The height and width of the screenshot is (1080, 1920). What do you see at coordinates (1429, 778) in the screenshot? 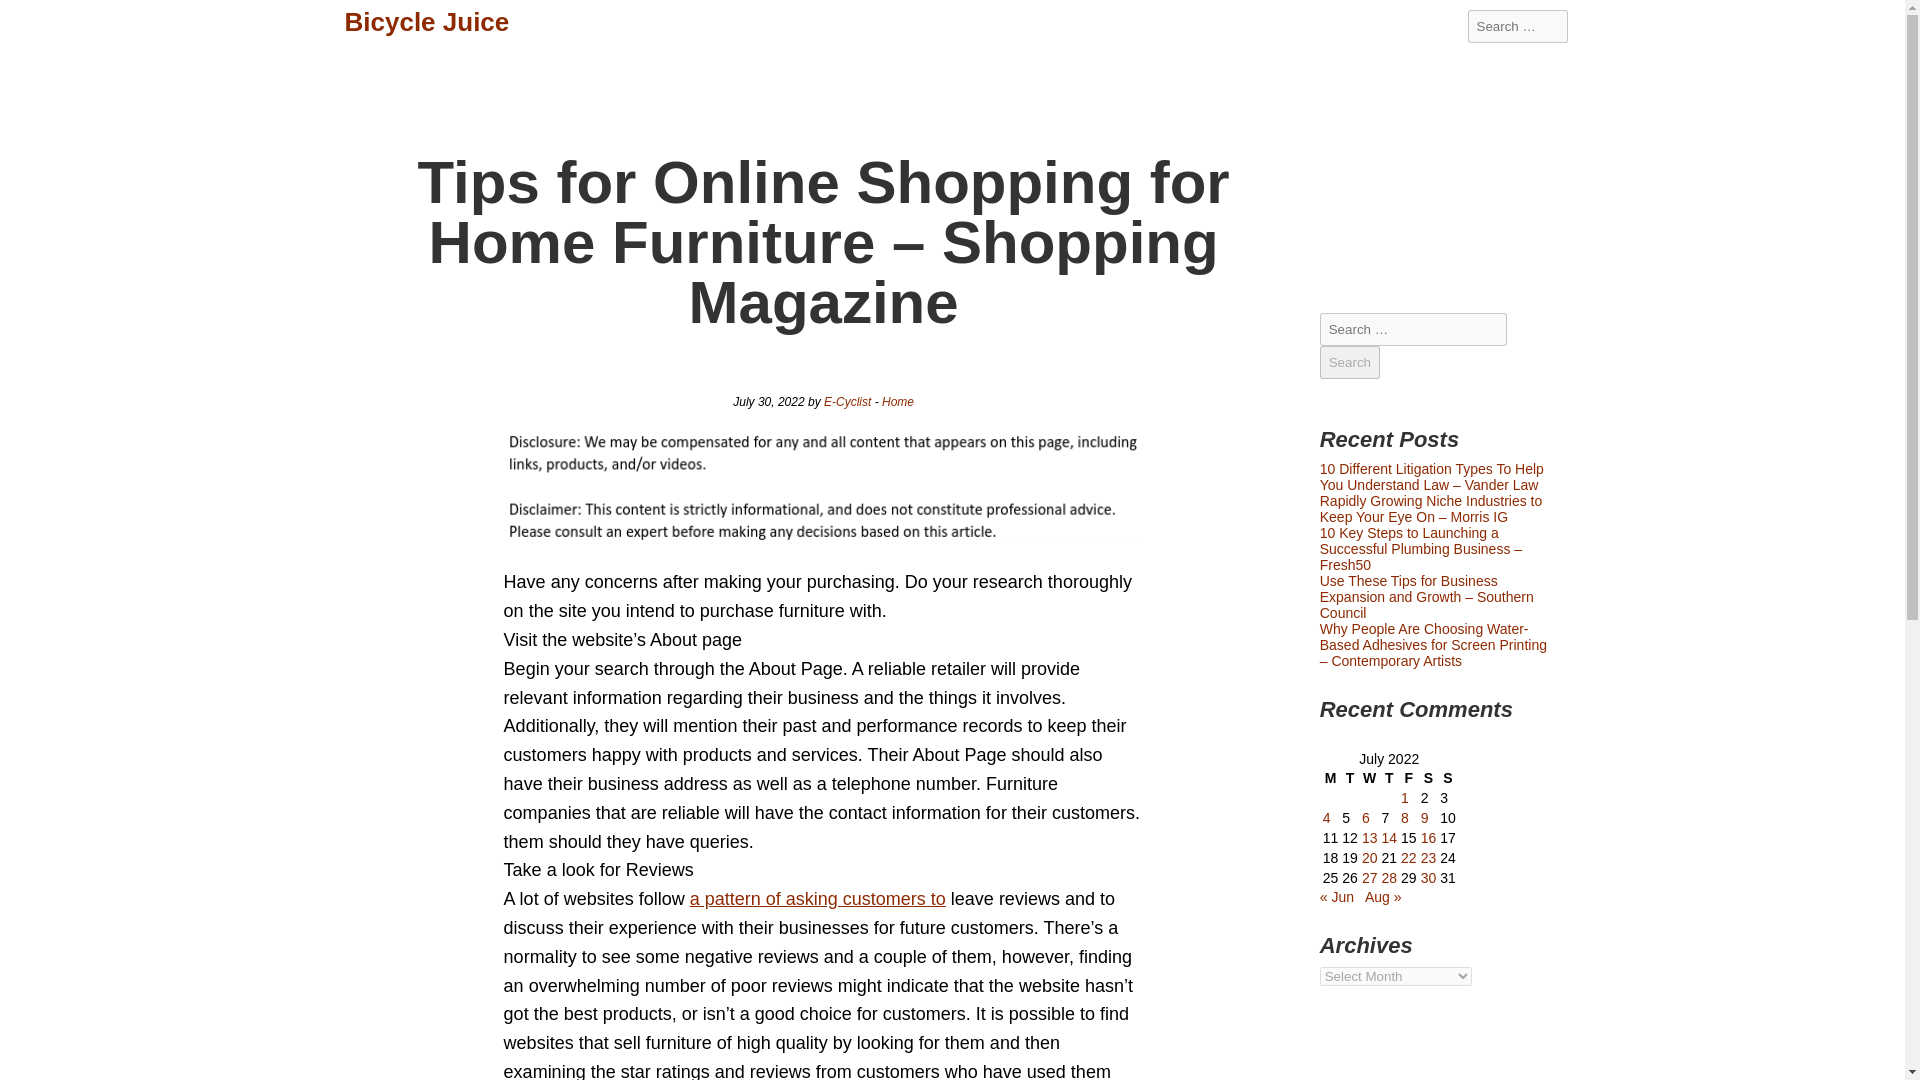
I see `Saturday` at bounding box center [1429, 778].